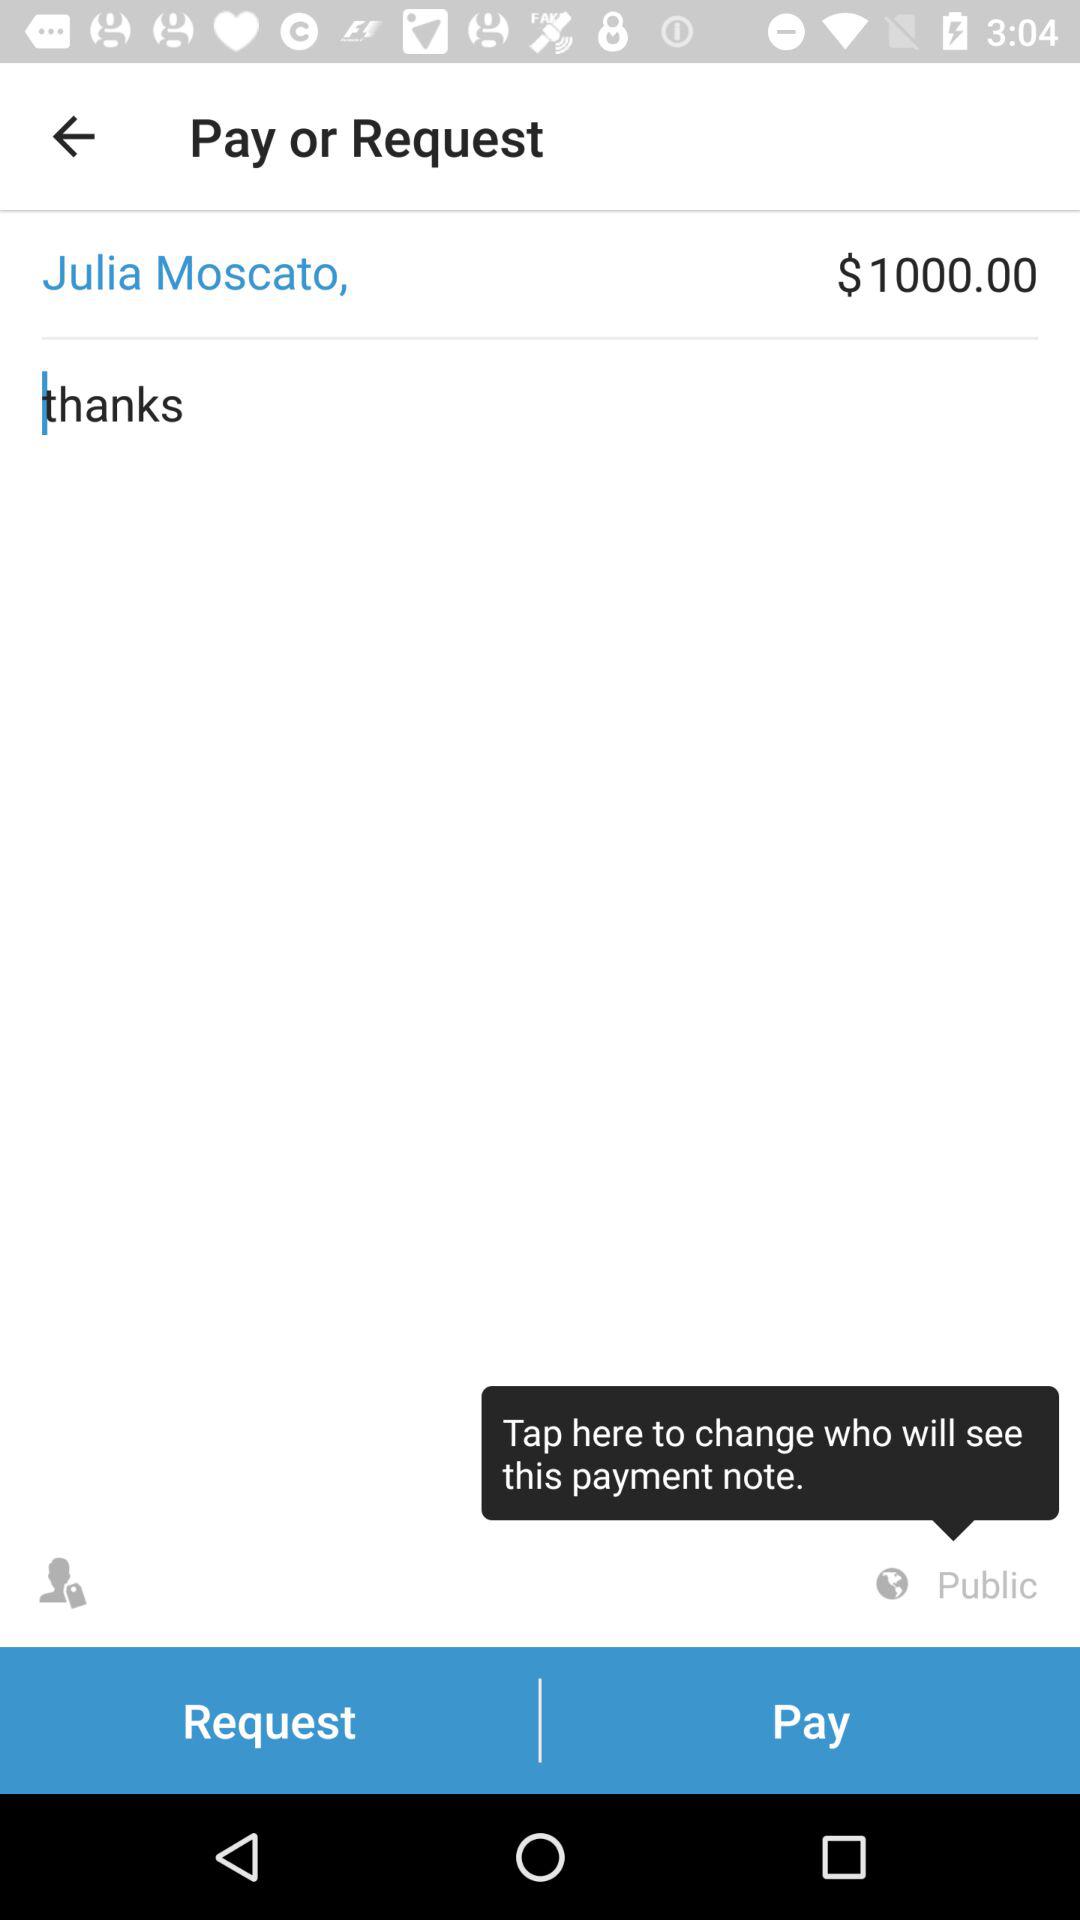 This screenshot has height=1920, width=1080. I want to click on press icon at the top left corner, so click(73, 136).